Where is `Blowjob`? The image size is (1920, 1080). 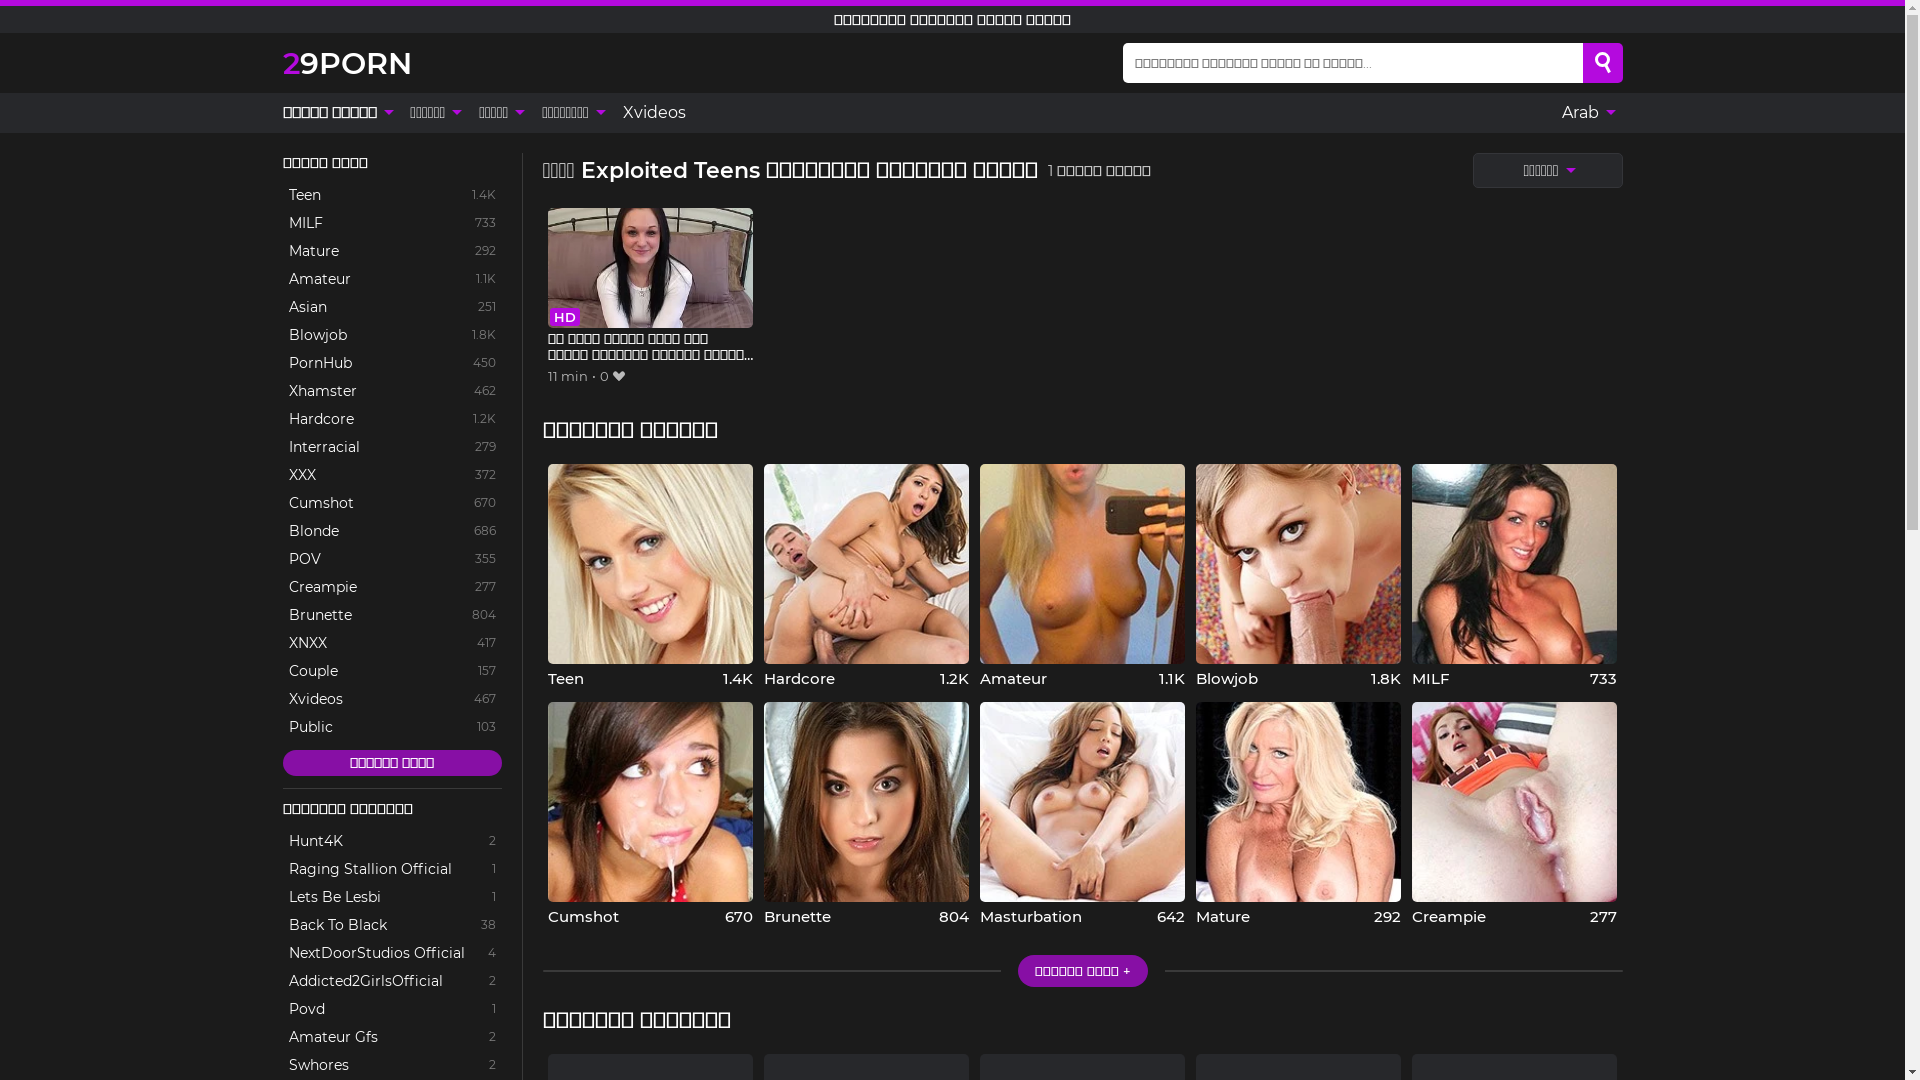 Blowjob is located at coordinates (392, 335).